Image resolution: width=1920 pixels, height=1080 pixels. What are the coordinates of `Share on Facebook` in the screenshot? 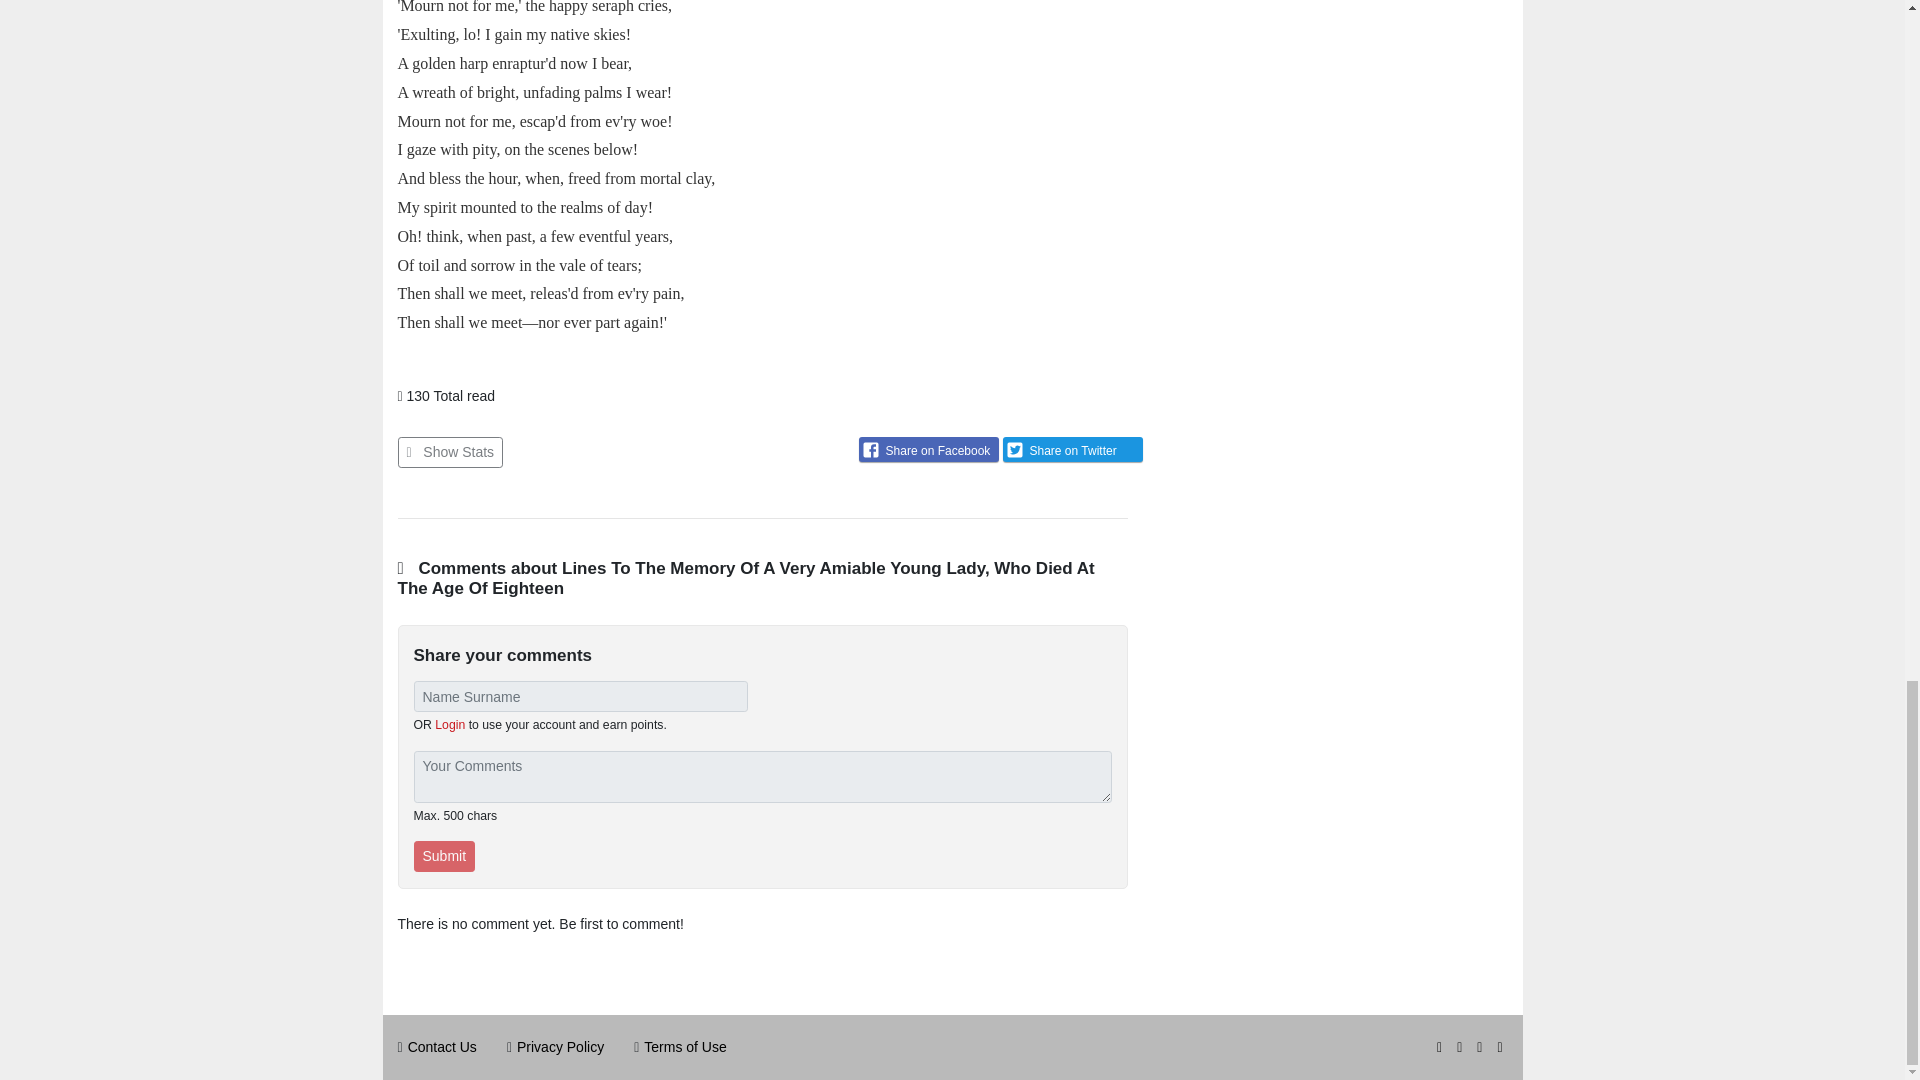 It's located at (928, 450).